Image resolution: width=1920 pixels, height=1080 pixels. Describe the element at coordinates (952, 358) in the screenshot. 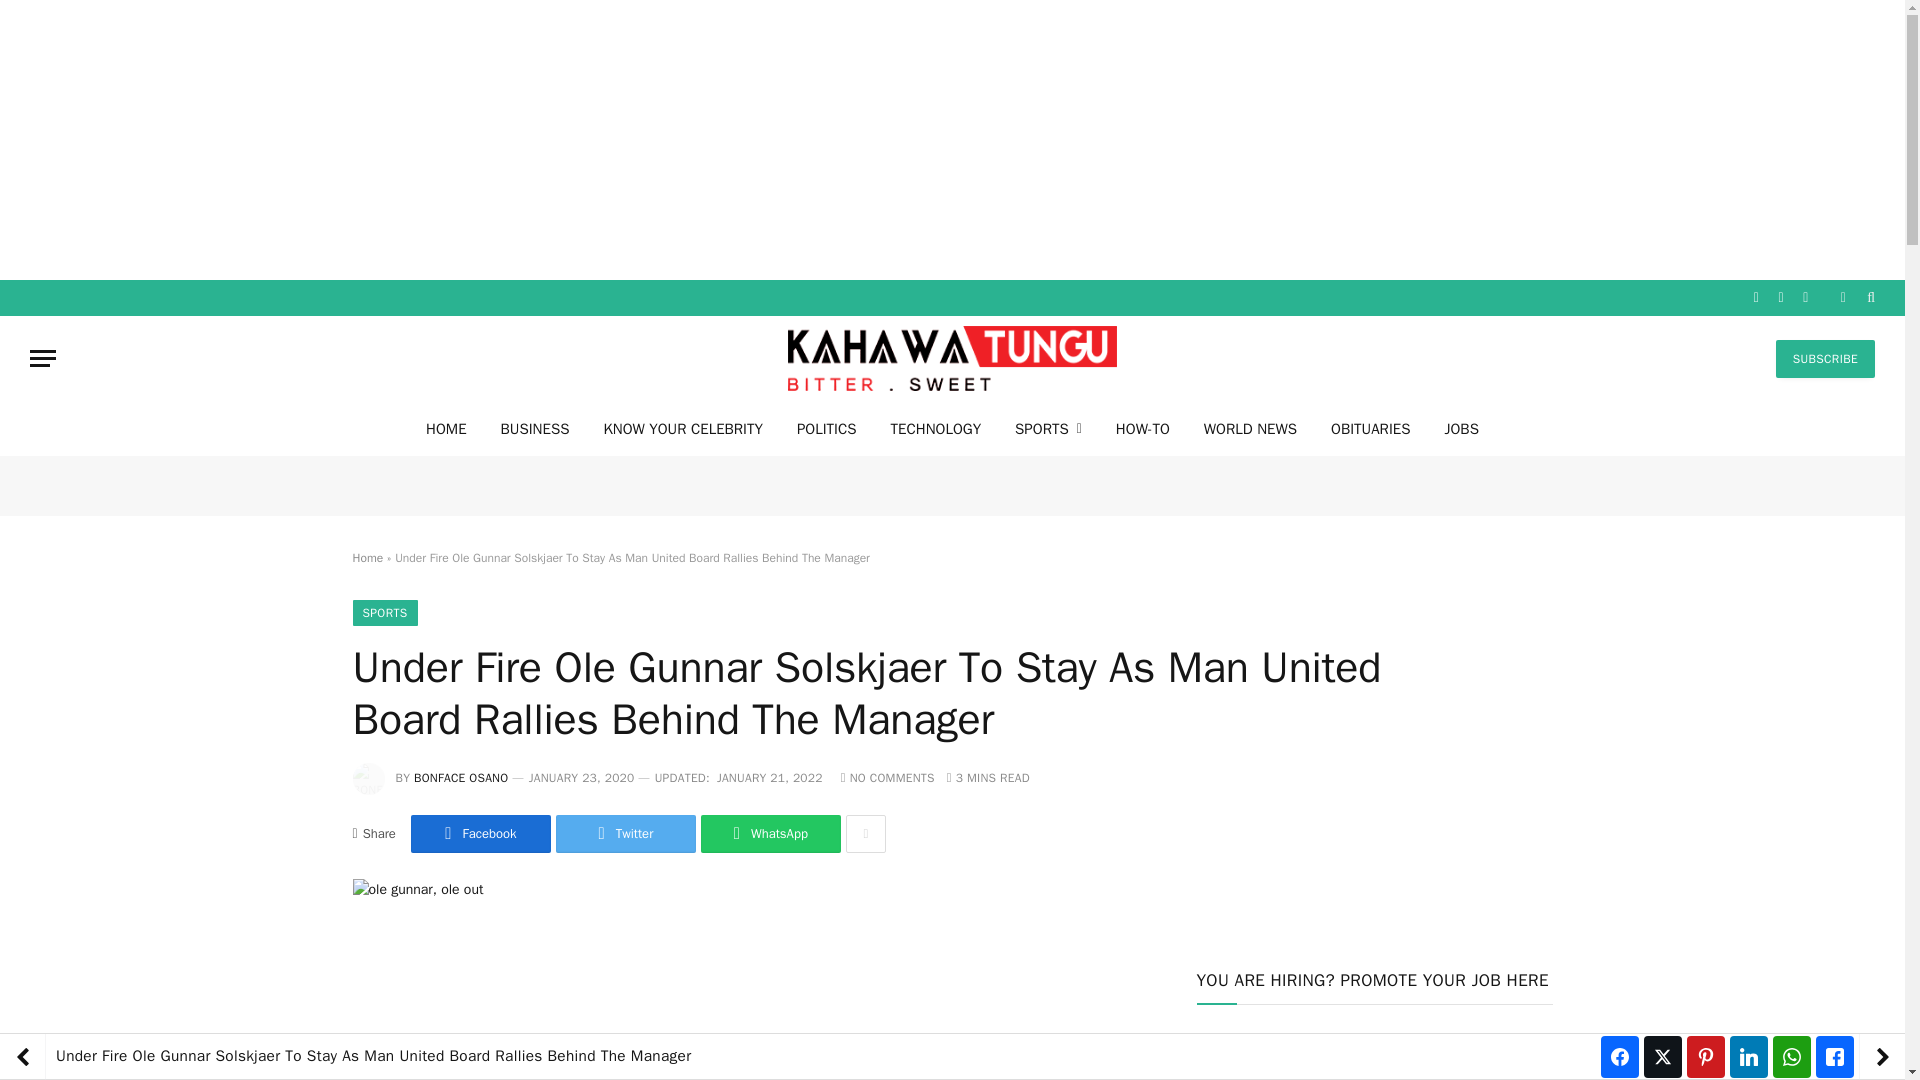

I see `KahawaTungu` at that location.